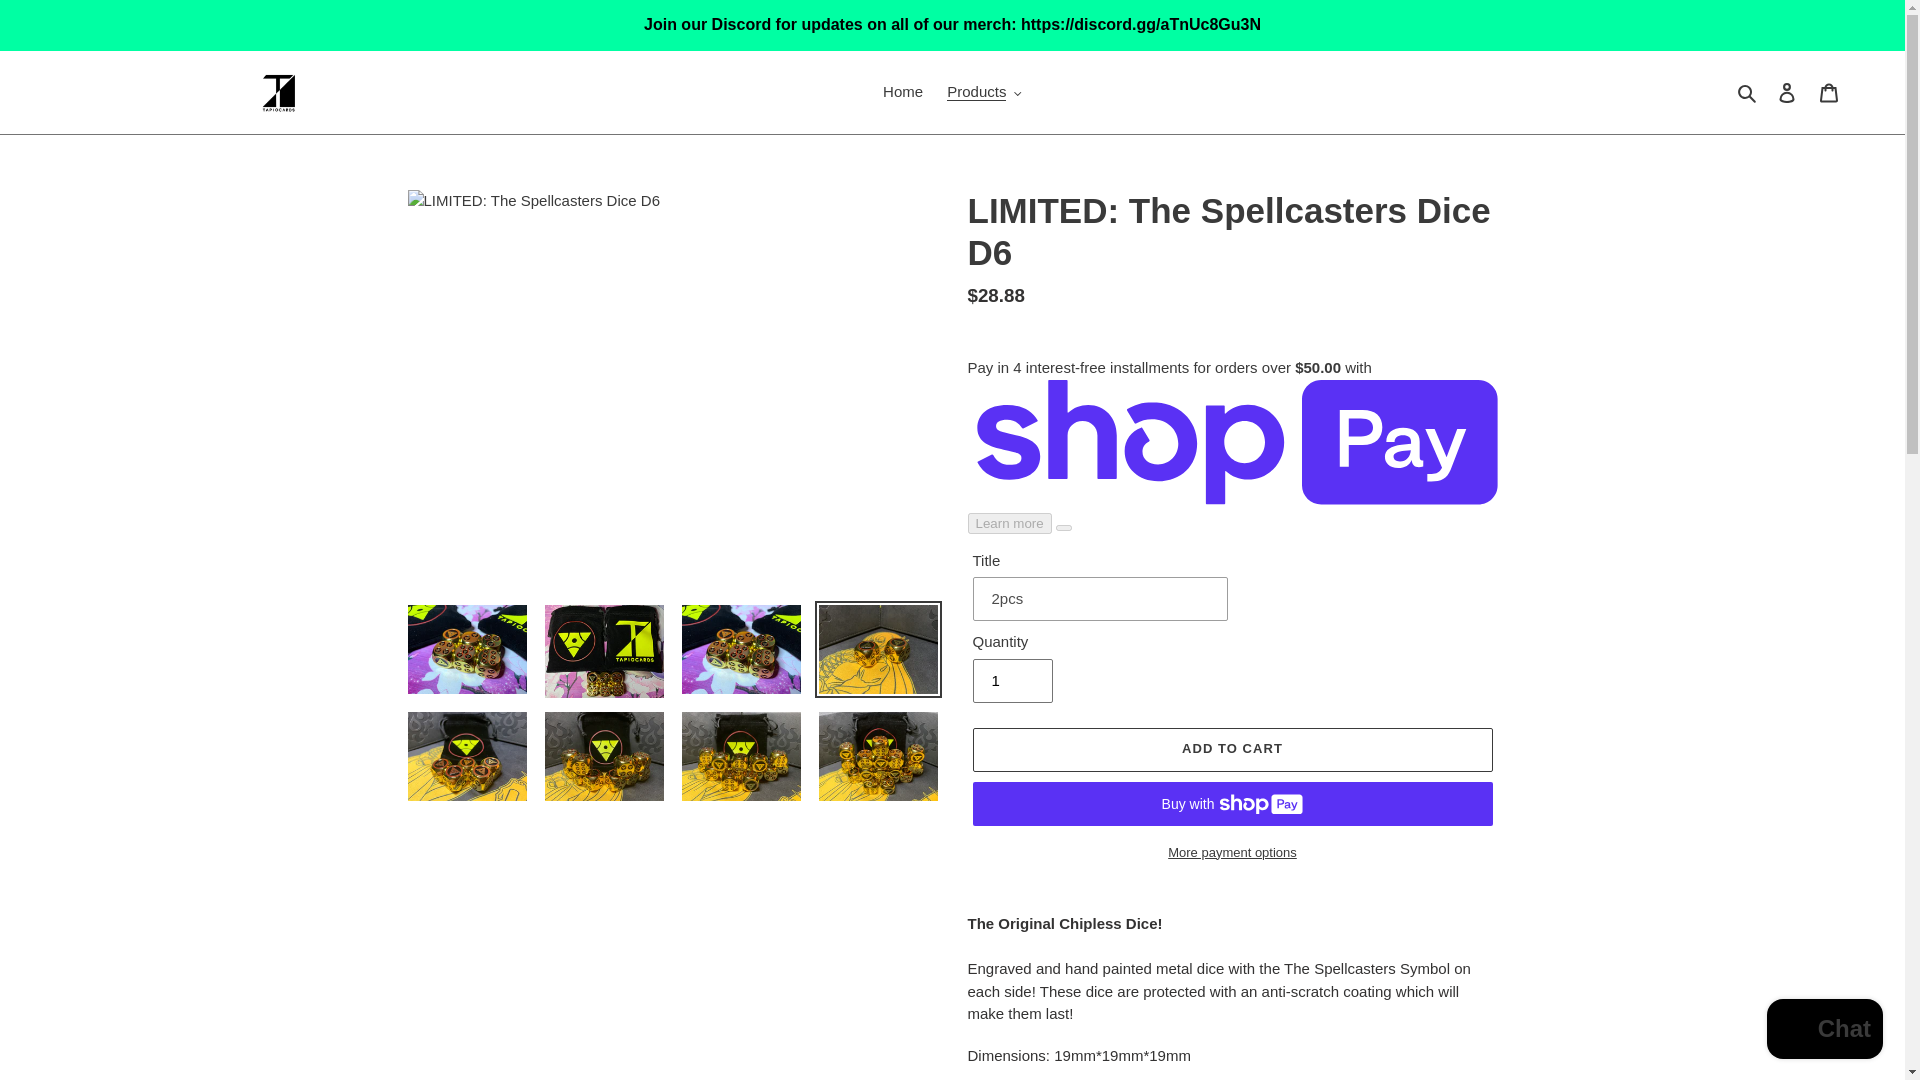 This screenshot has height=1080, width=1920. I want to click on 1, so click(1012, 680).